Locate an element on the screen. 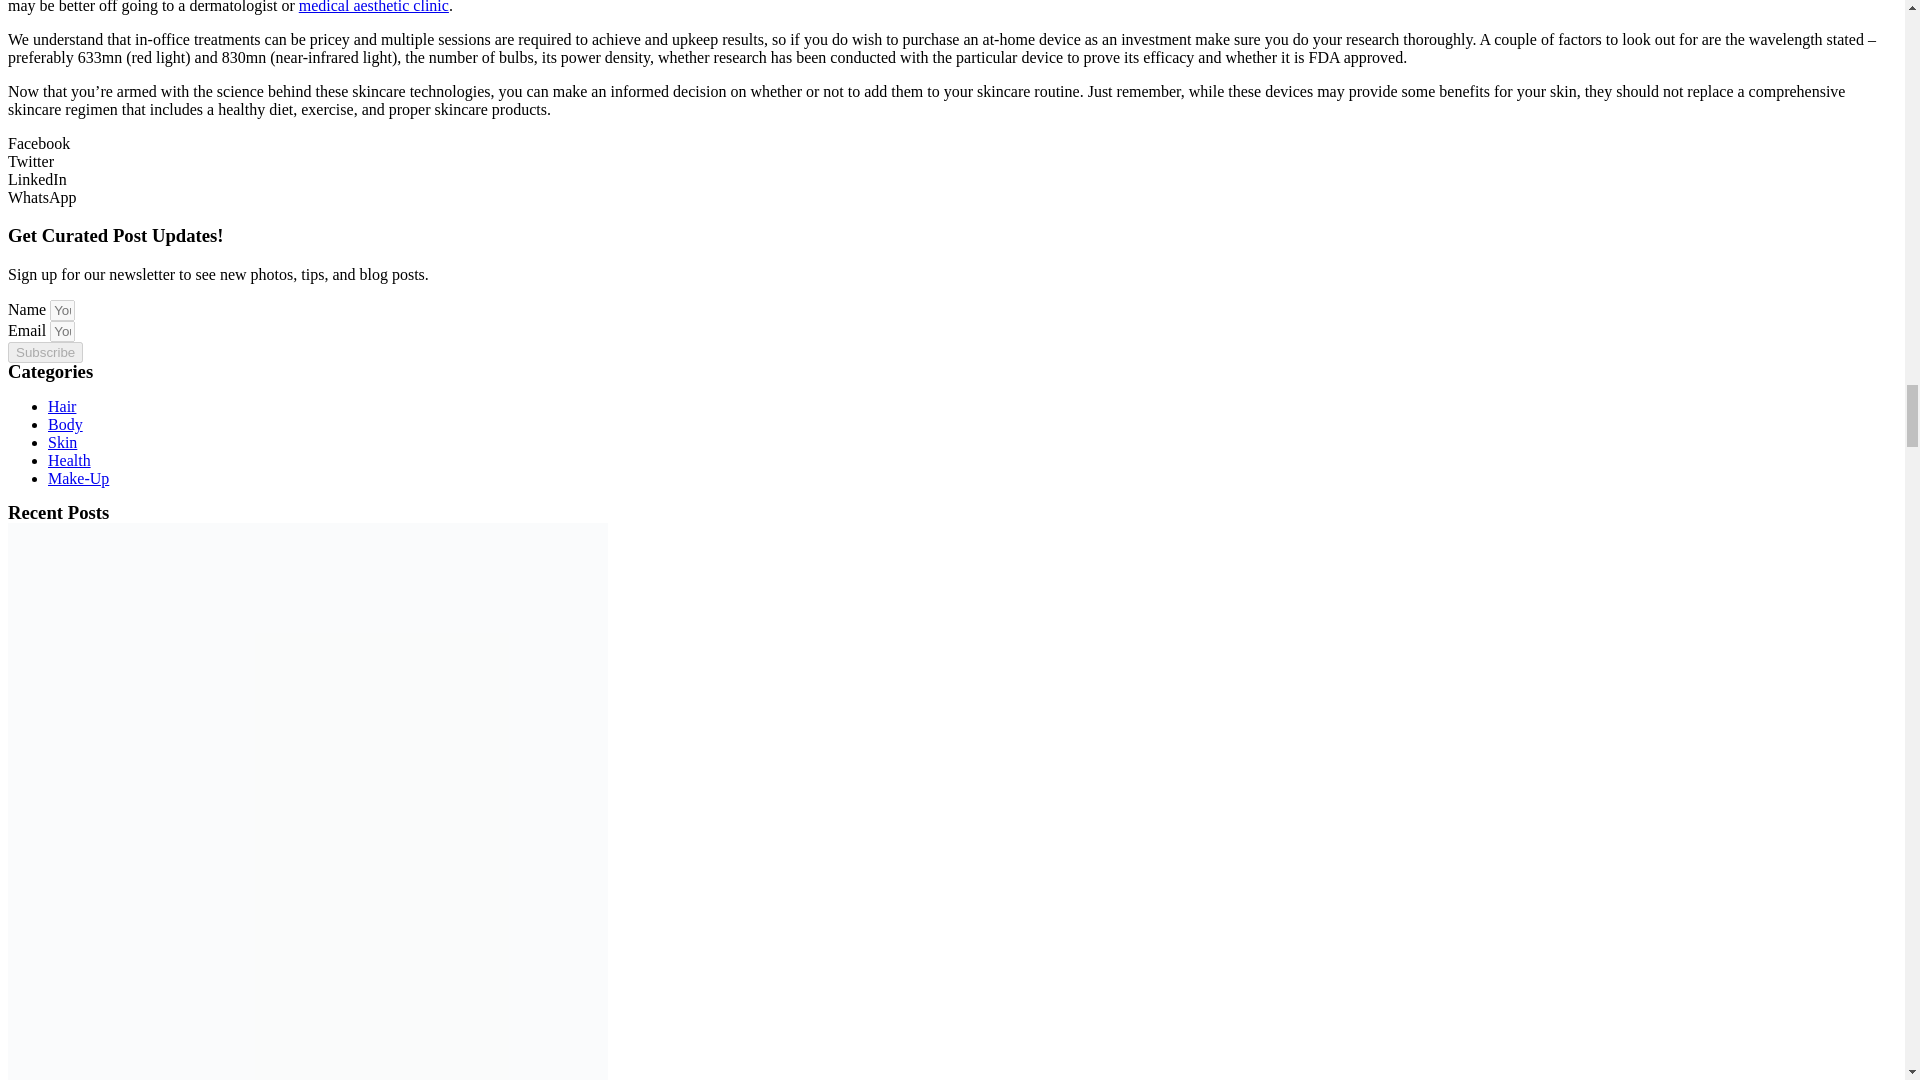 Image resolution: width=1920 pixels, height=1080 pixels. Make-Up is located at coordinates (78, 478).